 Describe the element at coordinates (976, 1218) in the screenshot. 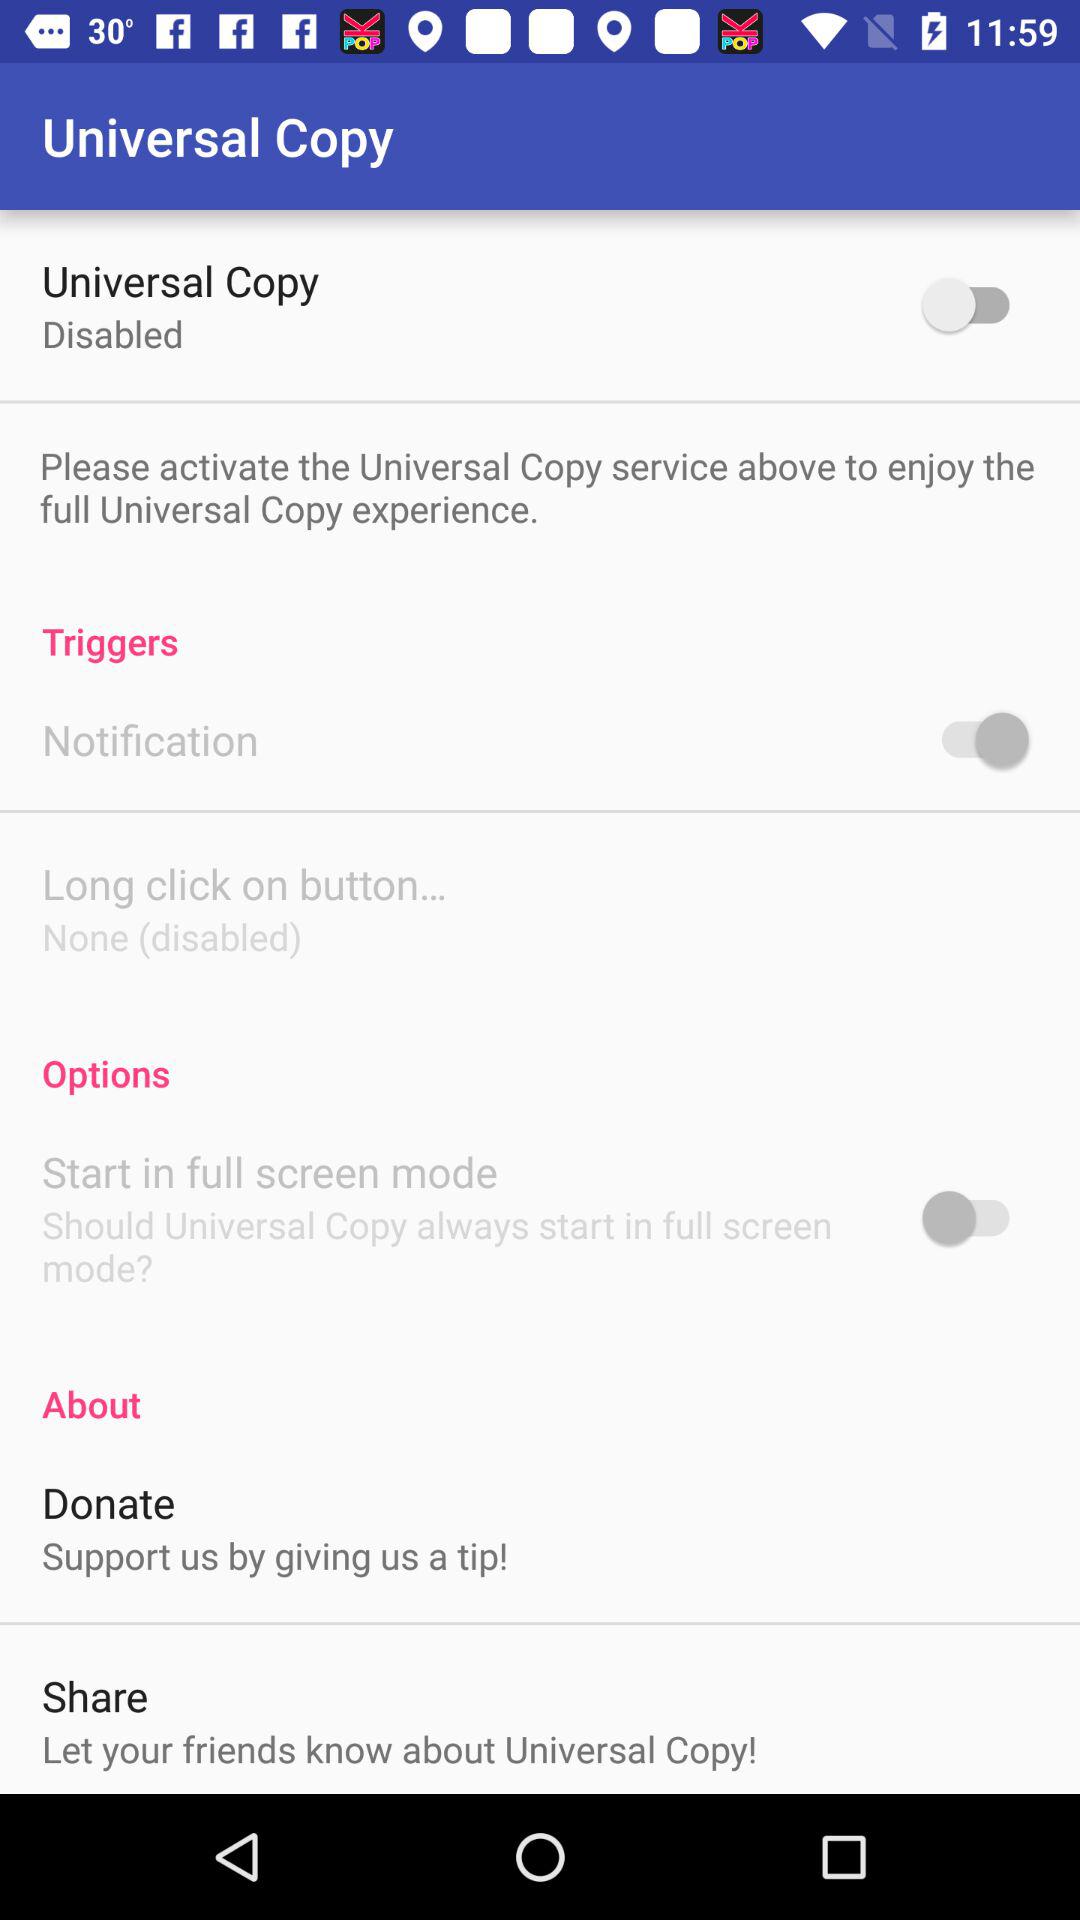

I see `toggle full screen mode` at that location.